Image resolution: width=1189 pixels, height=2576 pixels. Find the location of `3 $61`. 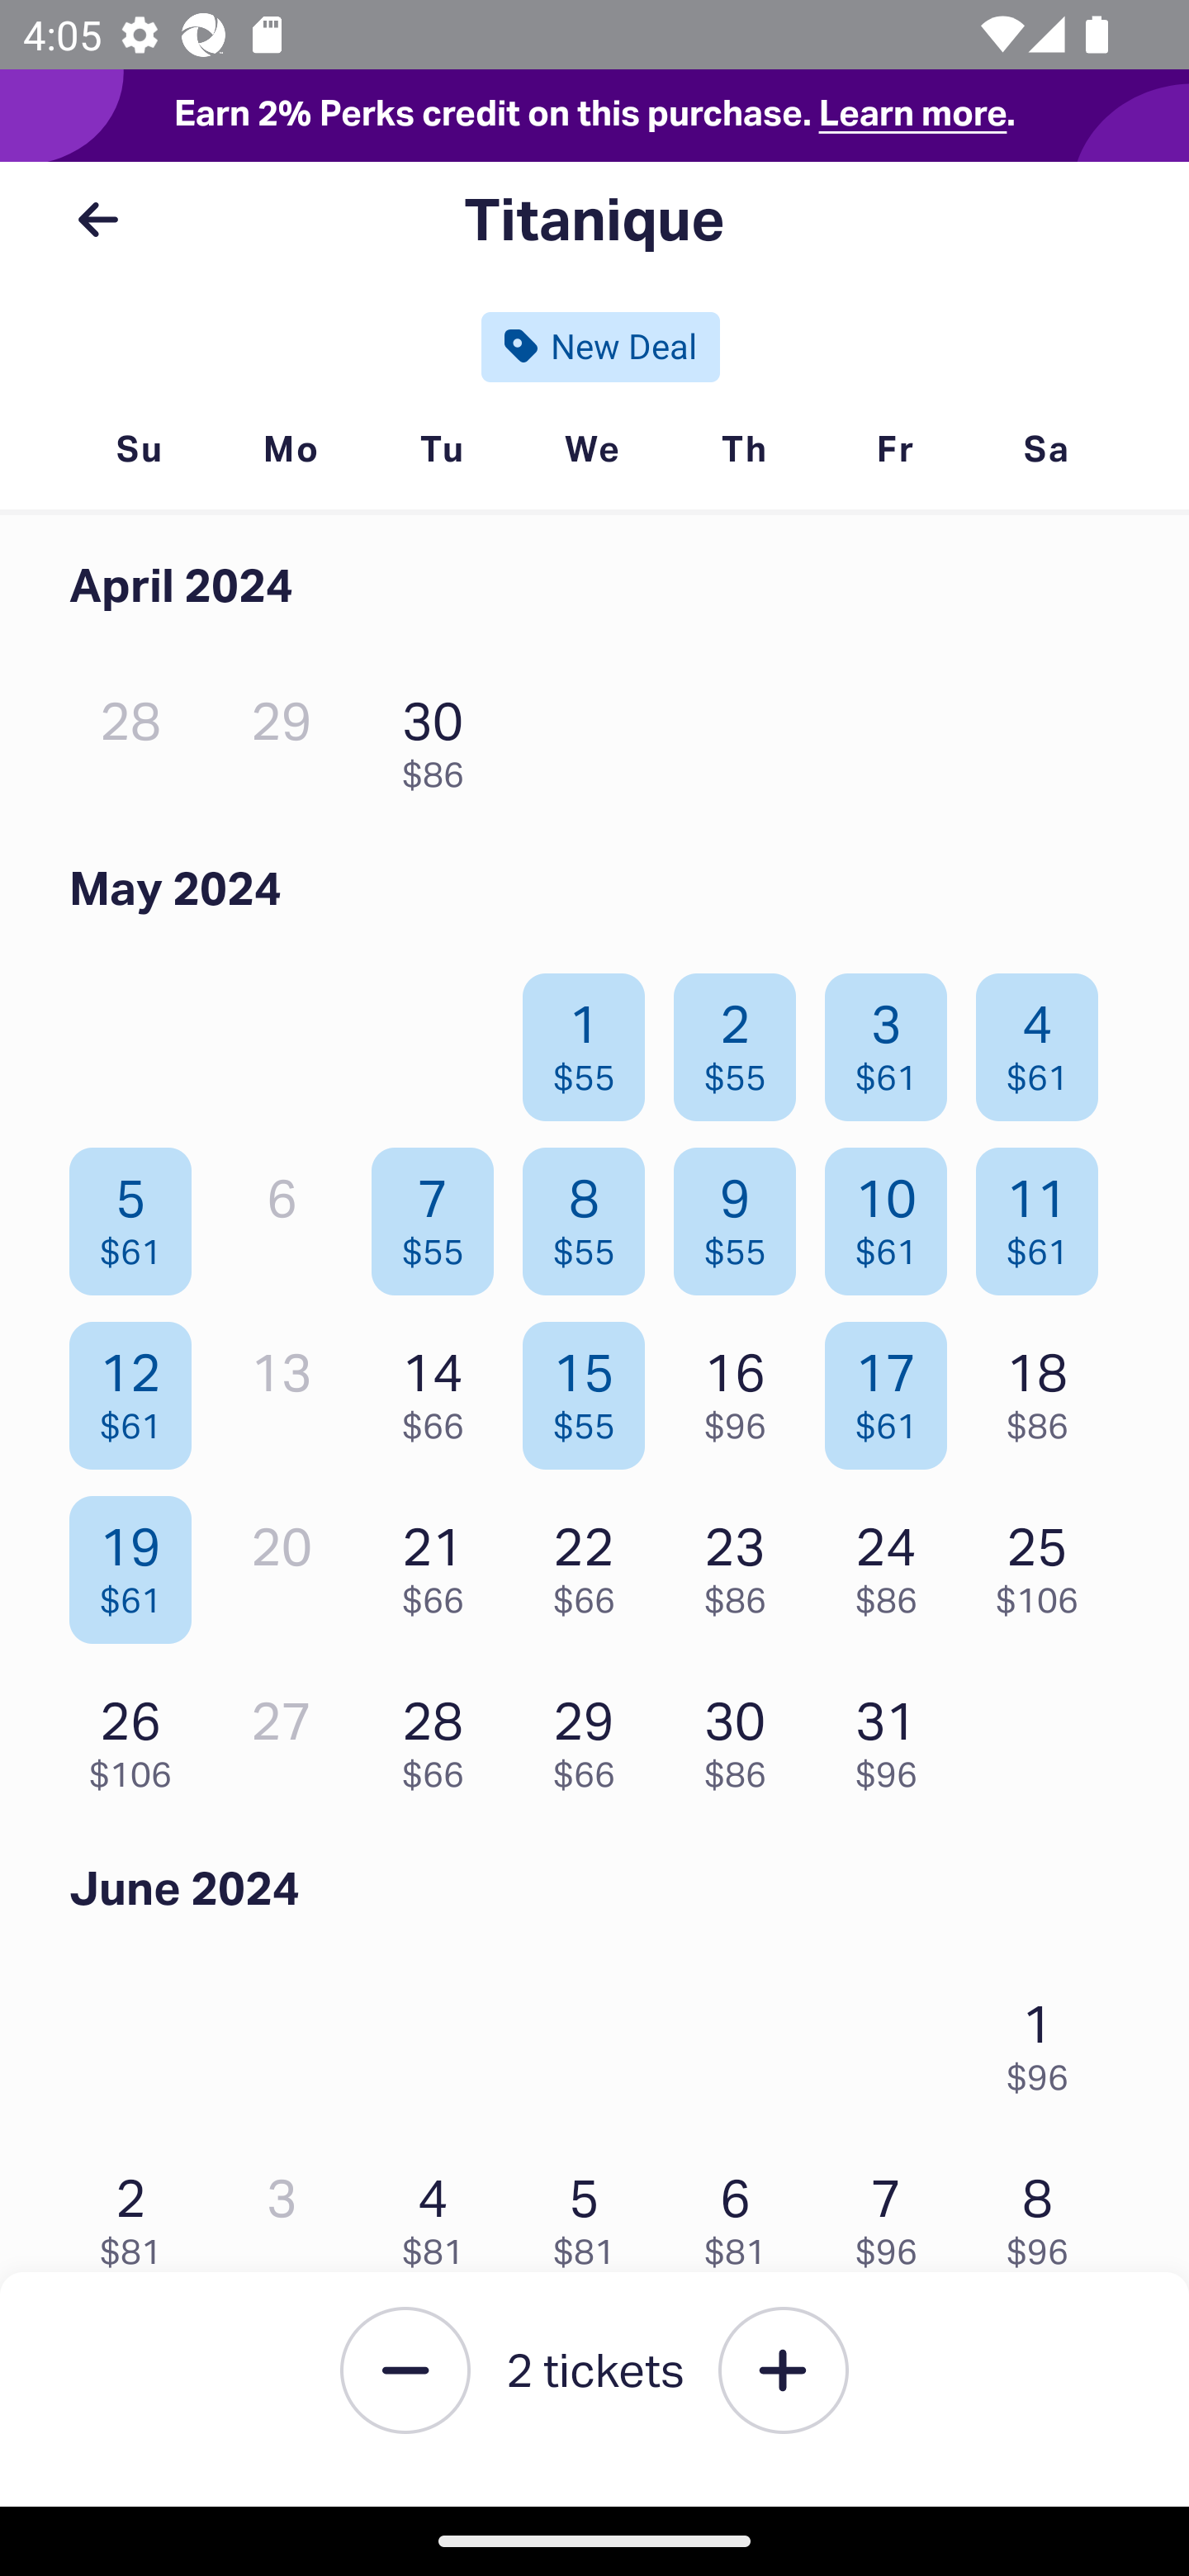

3 $61 is located at coordinates (894, 1039).